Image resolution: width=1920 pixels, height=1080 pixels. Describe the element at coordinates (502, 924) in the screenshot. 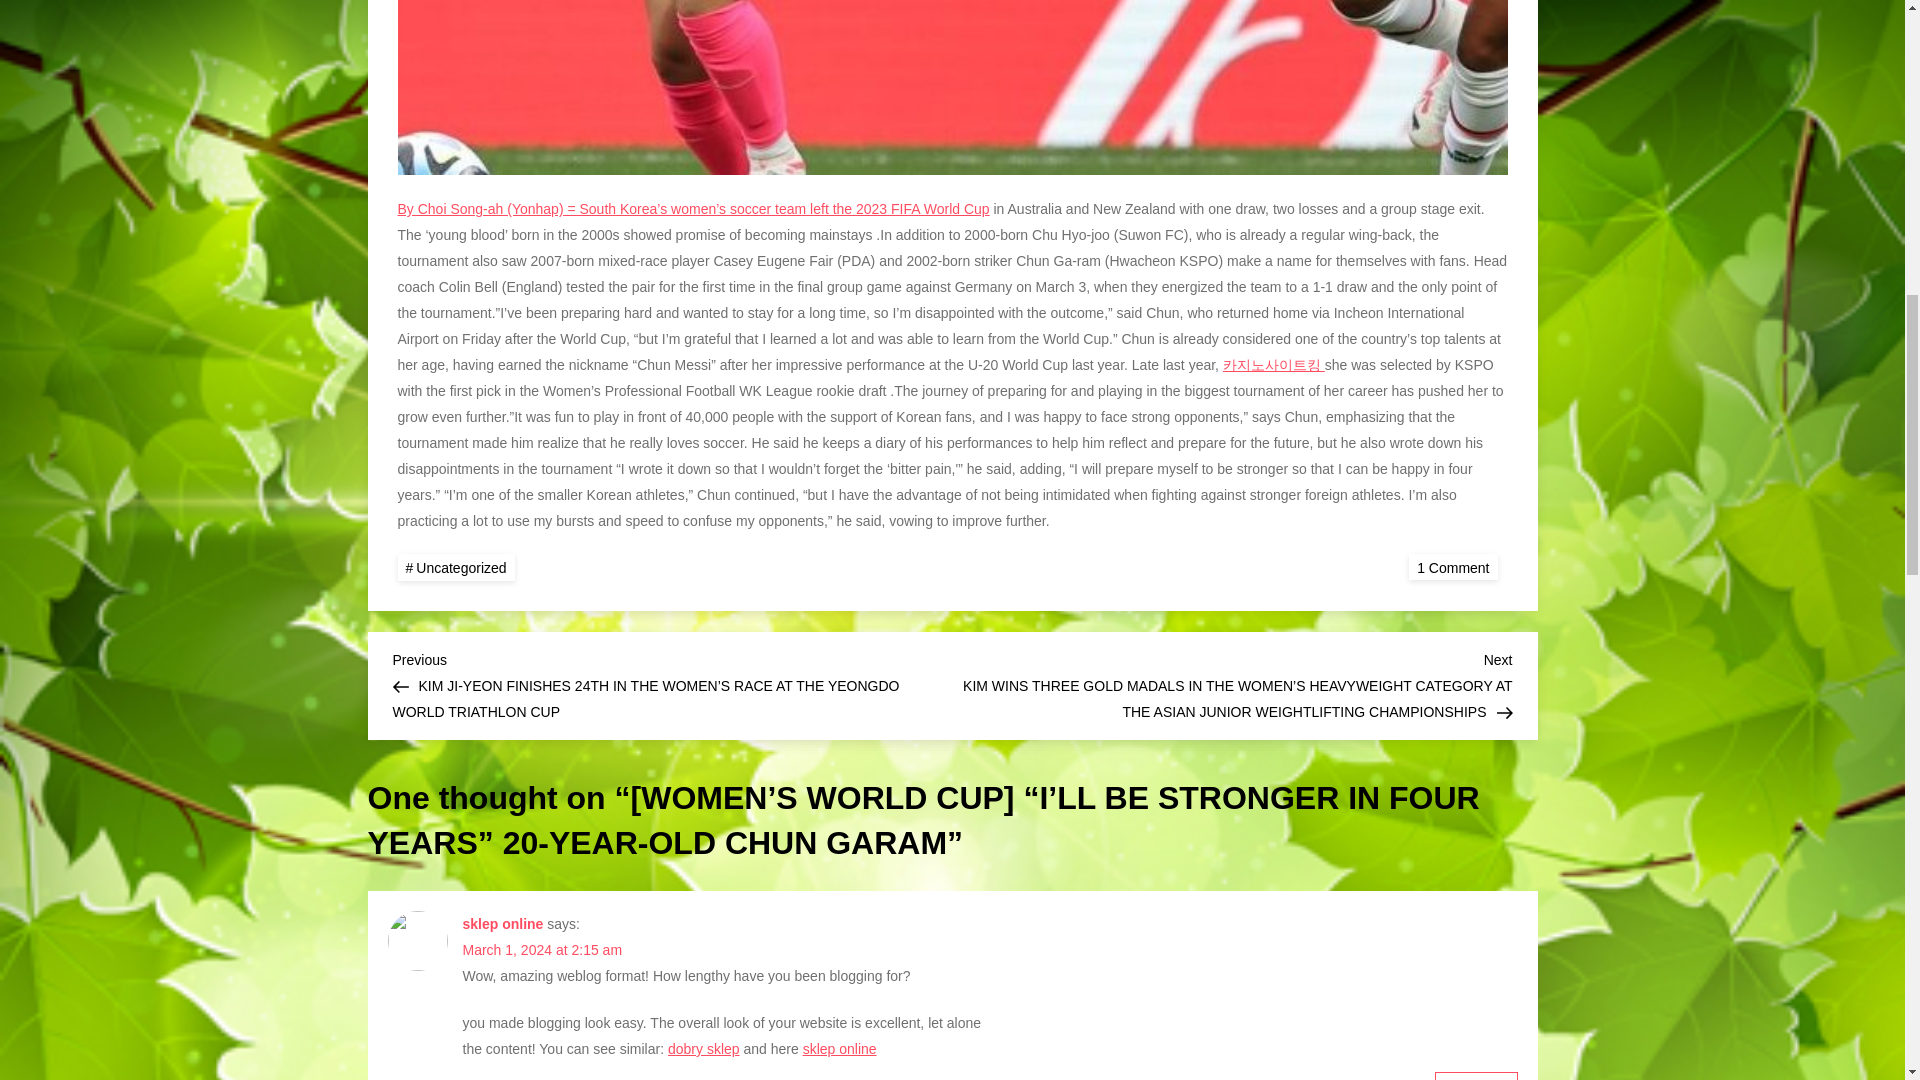

I see `sklep online` at that location.